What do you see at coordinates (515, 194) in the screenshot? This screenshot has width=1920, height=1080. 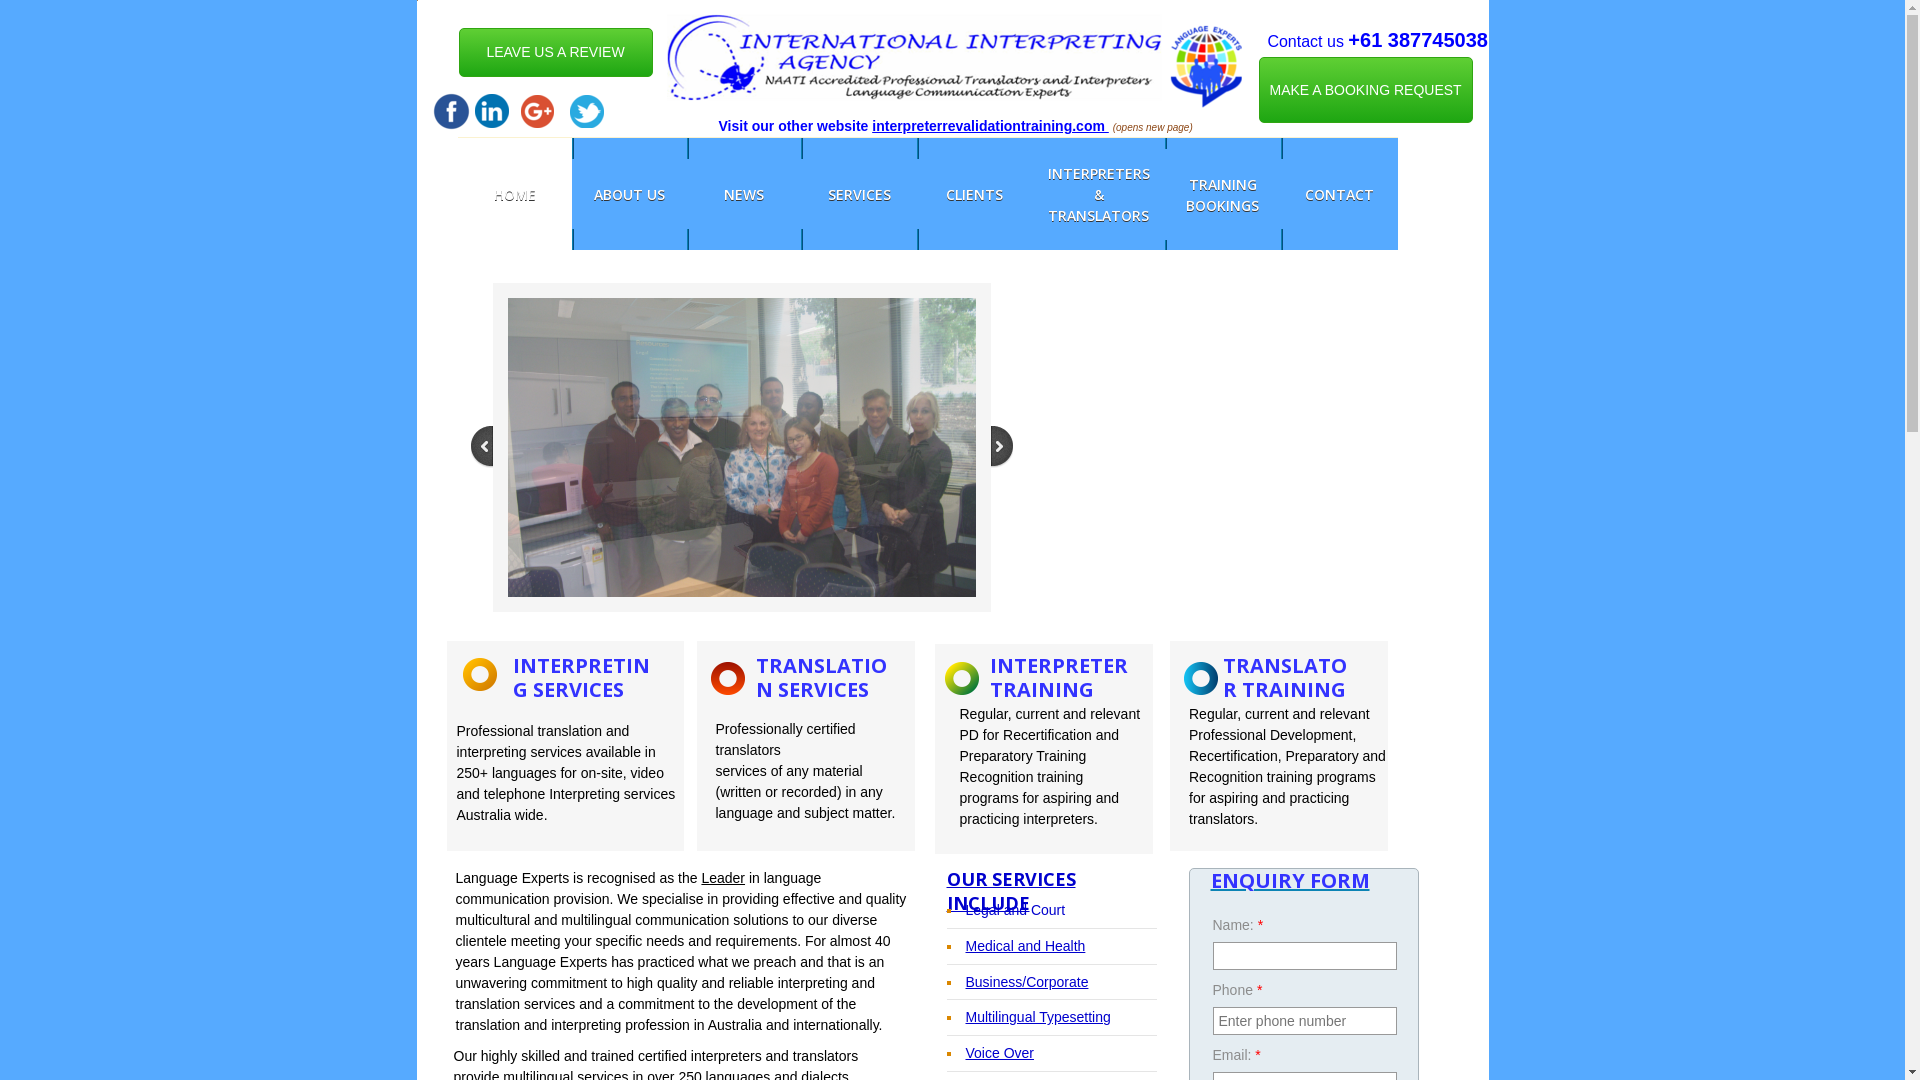 I see `HOME` at bounding box center [515, 194].